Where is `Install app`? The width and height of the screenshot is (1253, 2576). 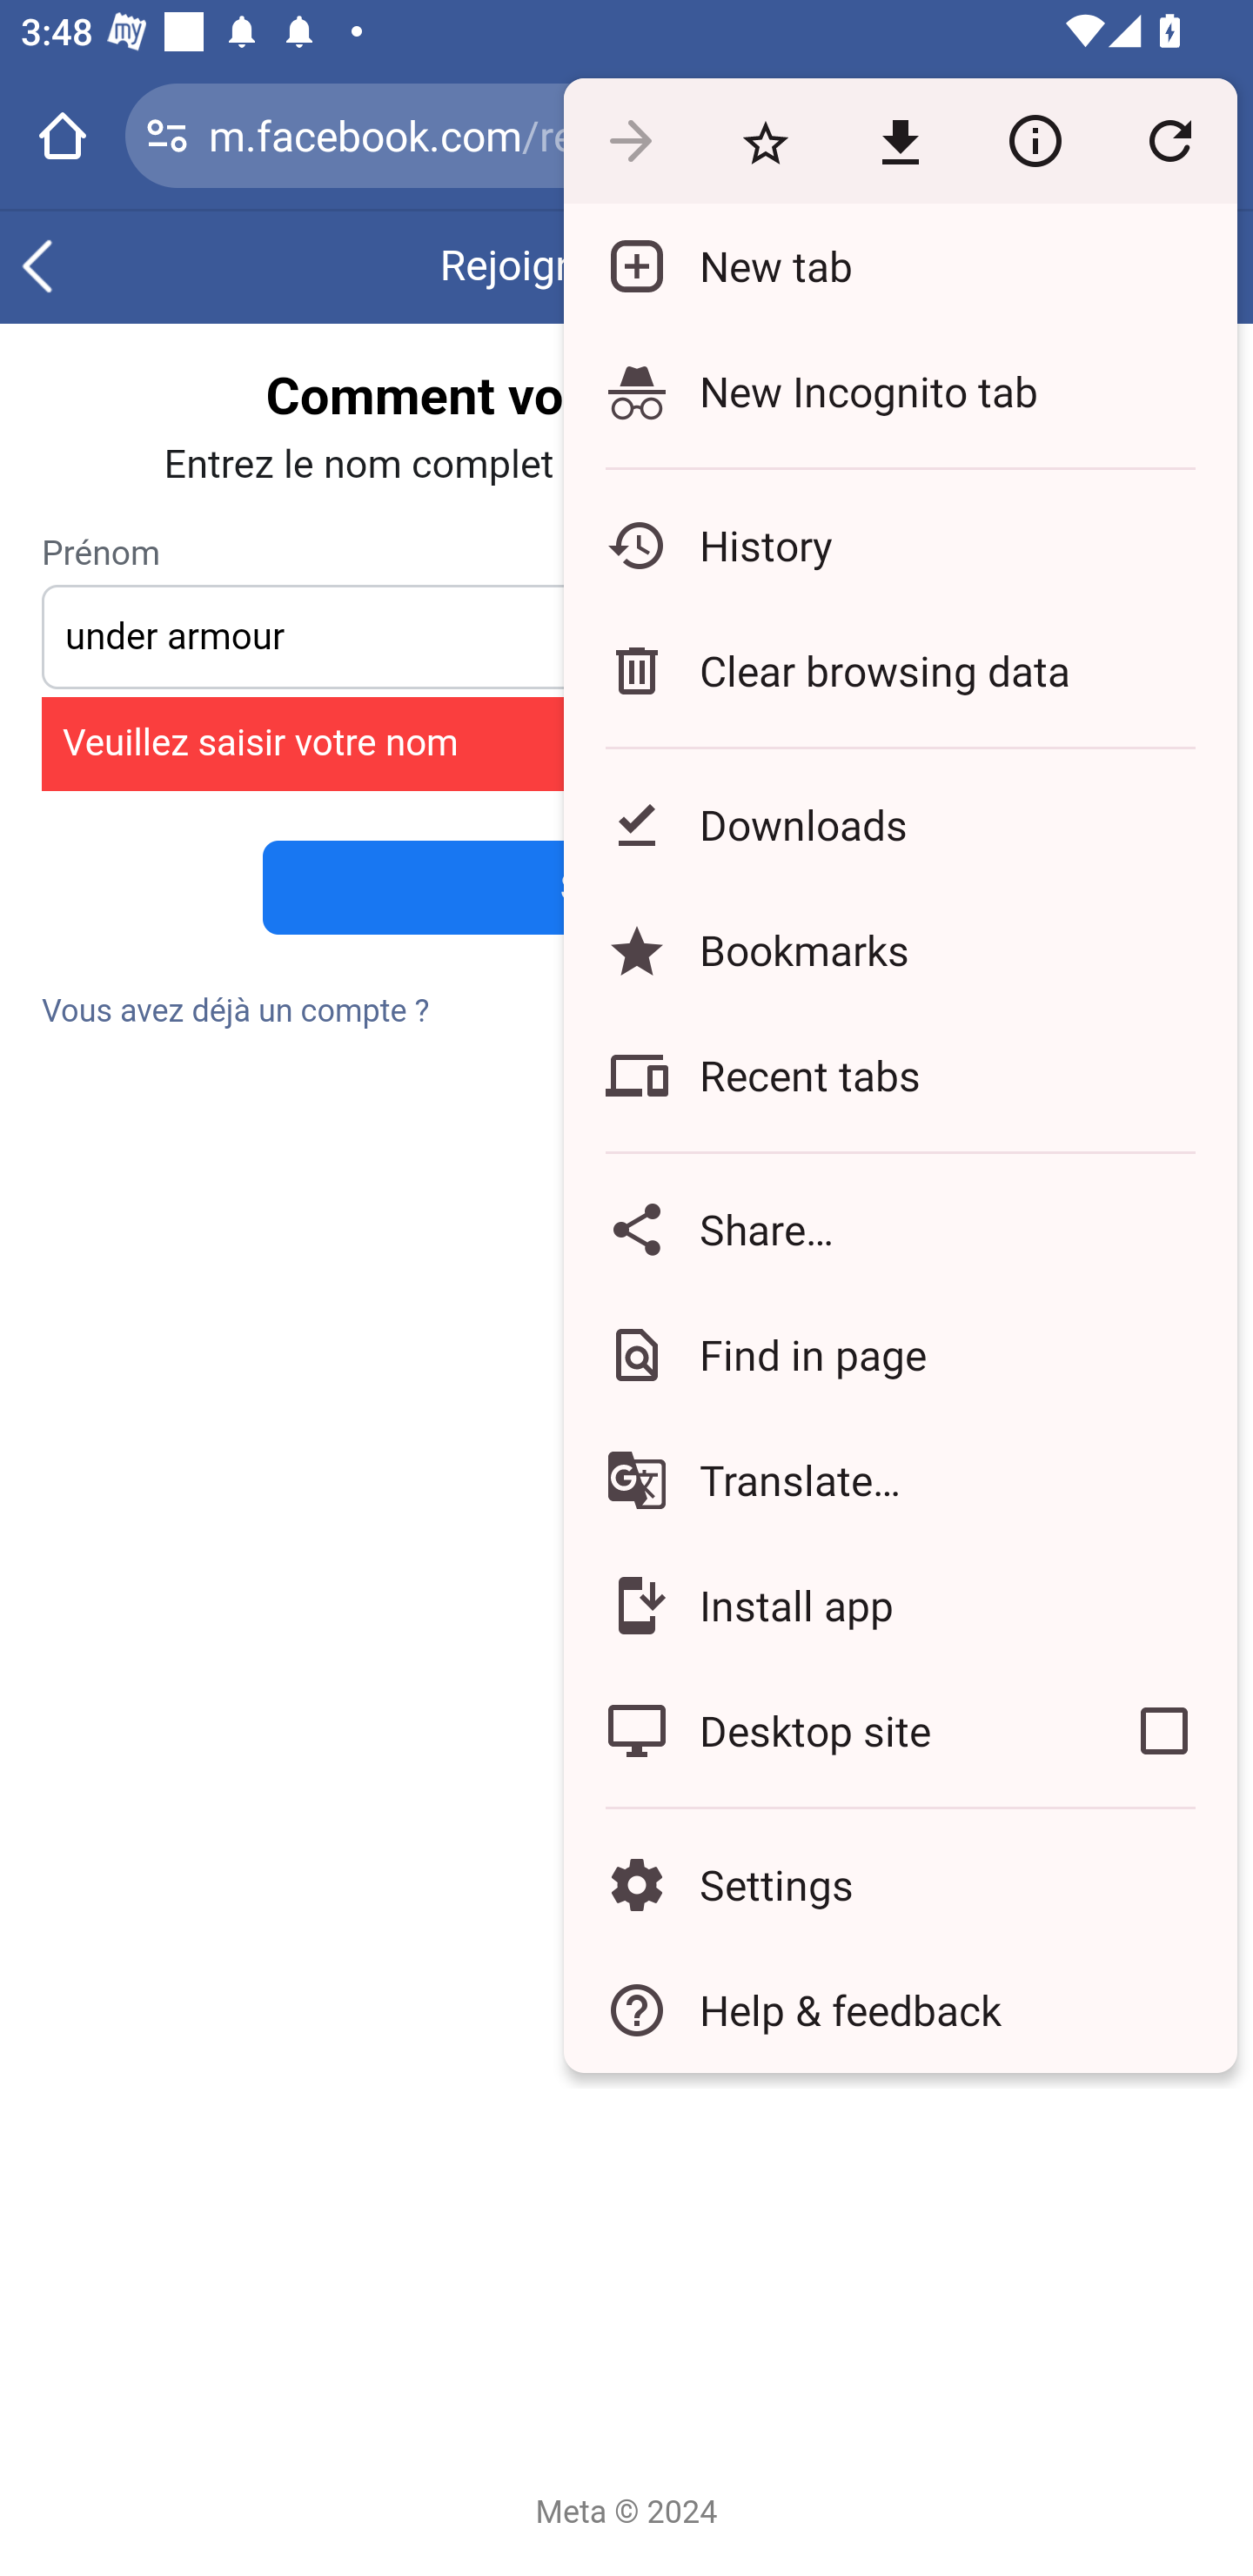
Install app is located at coordinates (901, 1607).